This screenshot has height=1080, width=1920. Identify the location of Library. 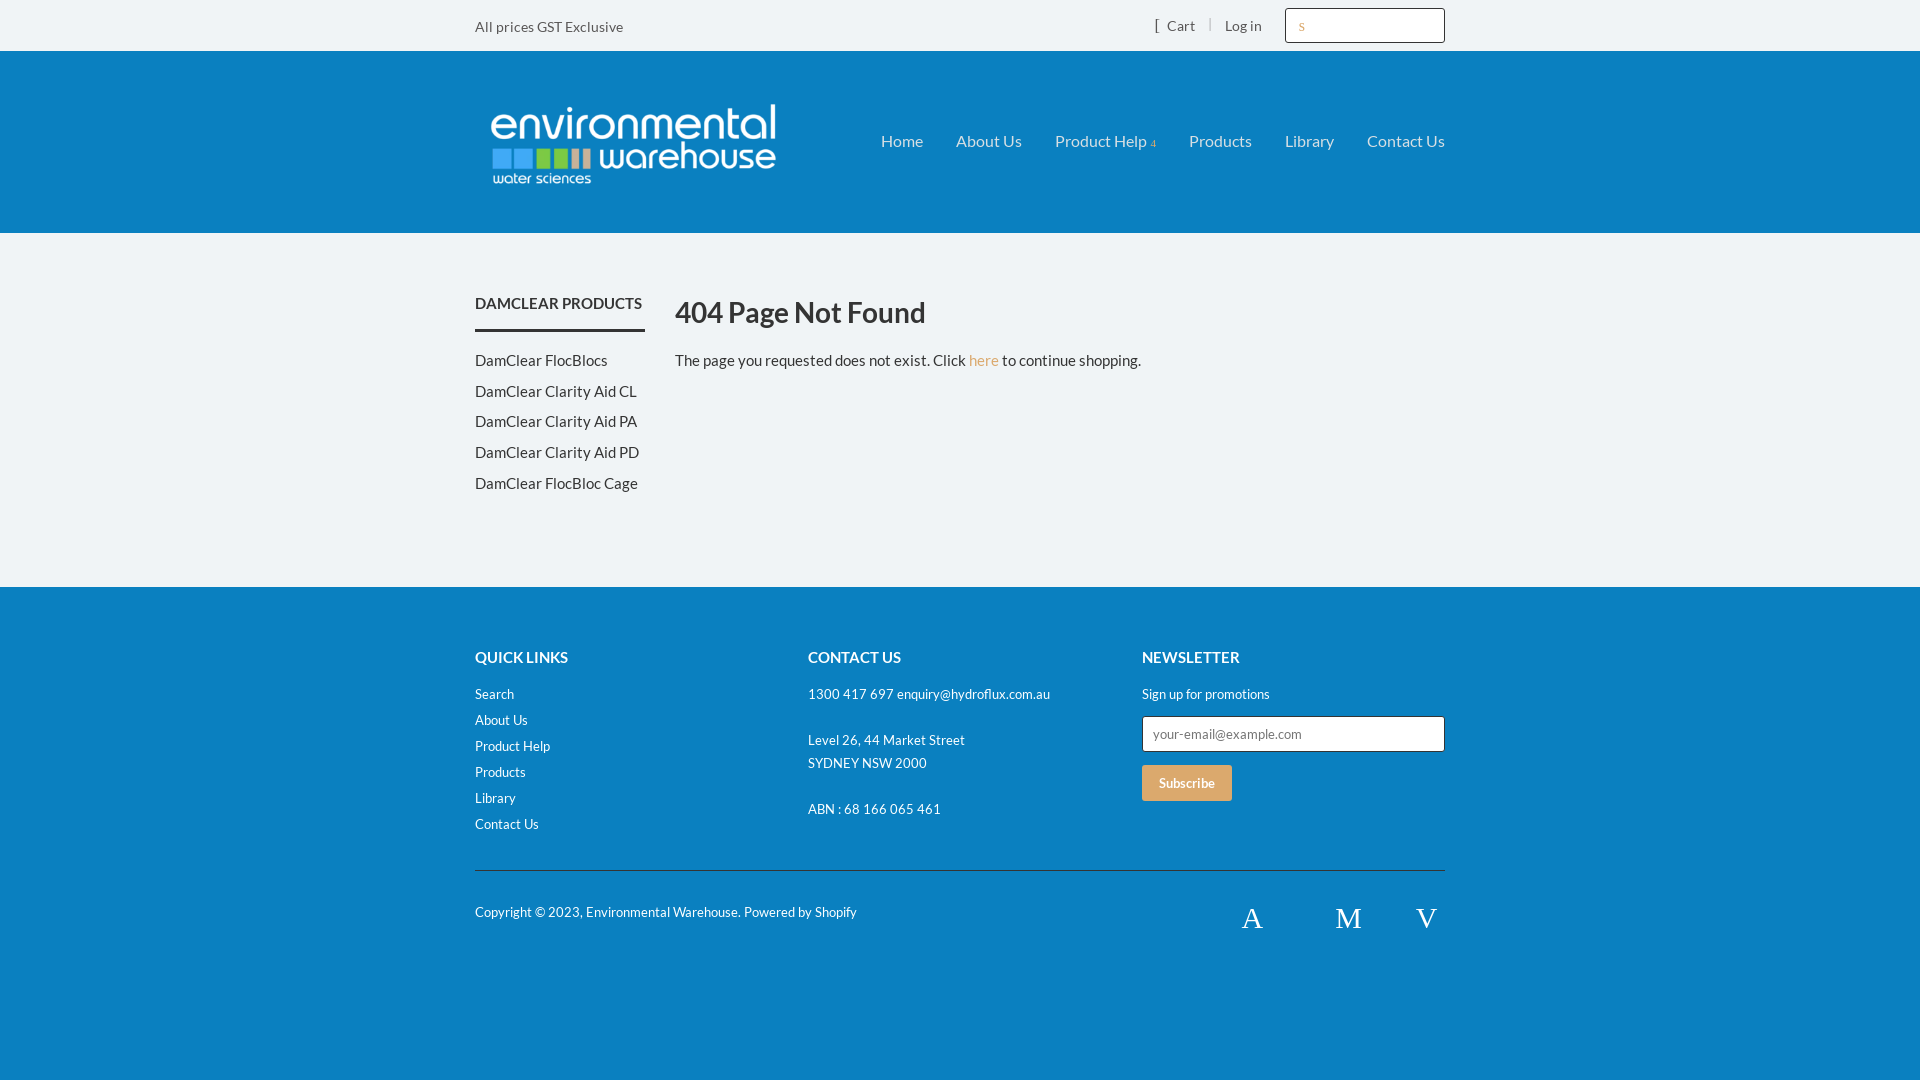
(1310, 142).